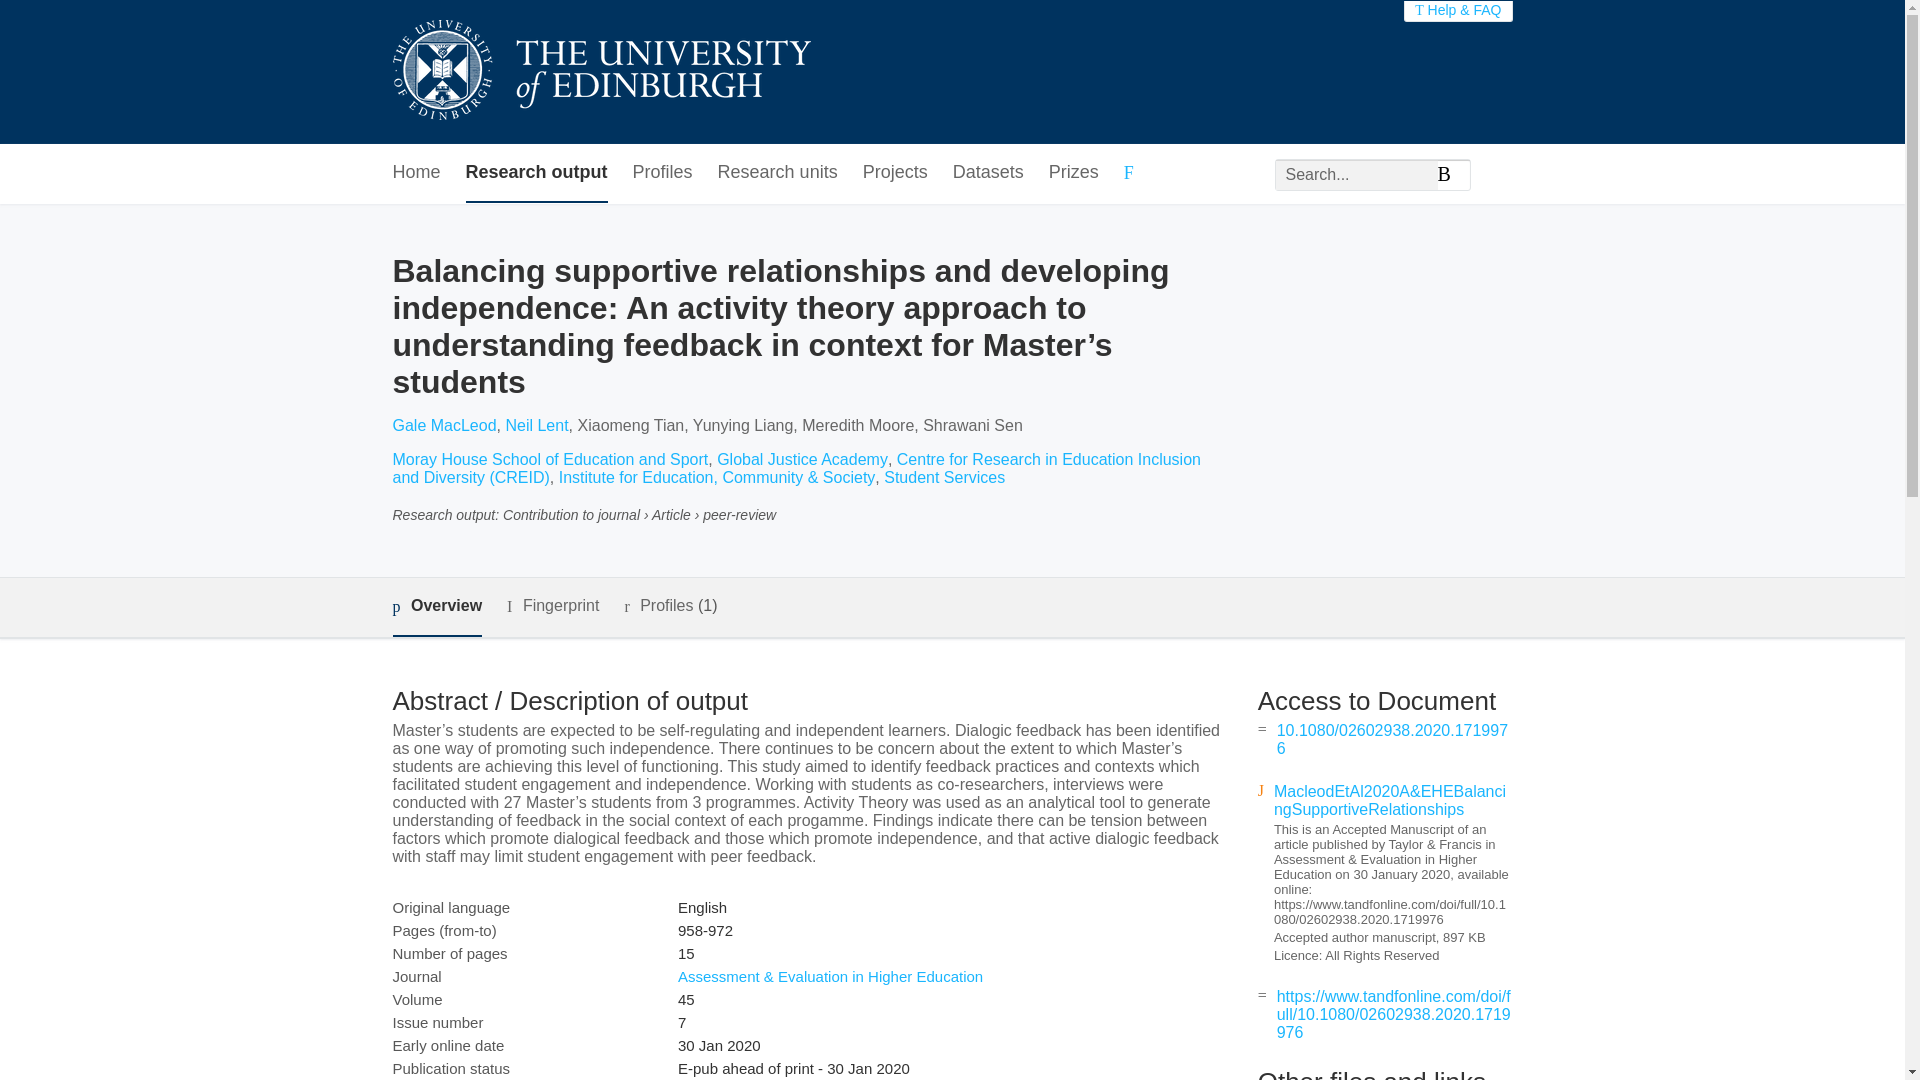 The image size is (1920, 1080). Describe the element at coordinates (663, 173) in the screenshot. I see `Profiles` at that location.